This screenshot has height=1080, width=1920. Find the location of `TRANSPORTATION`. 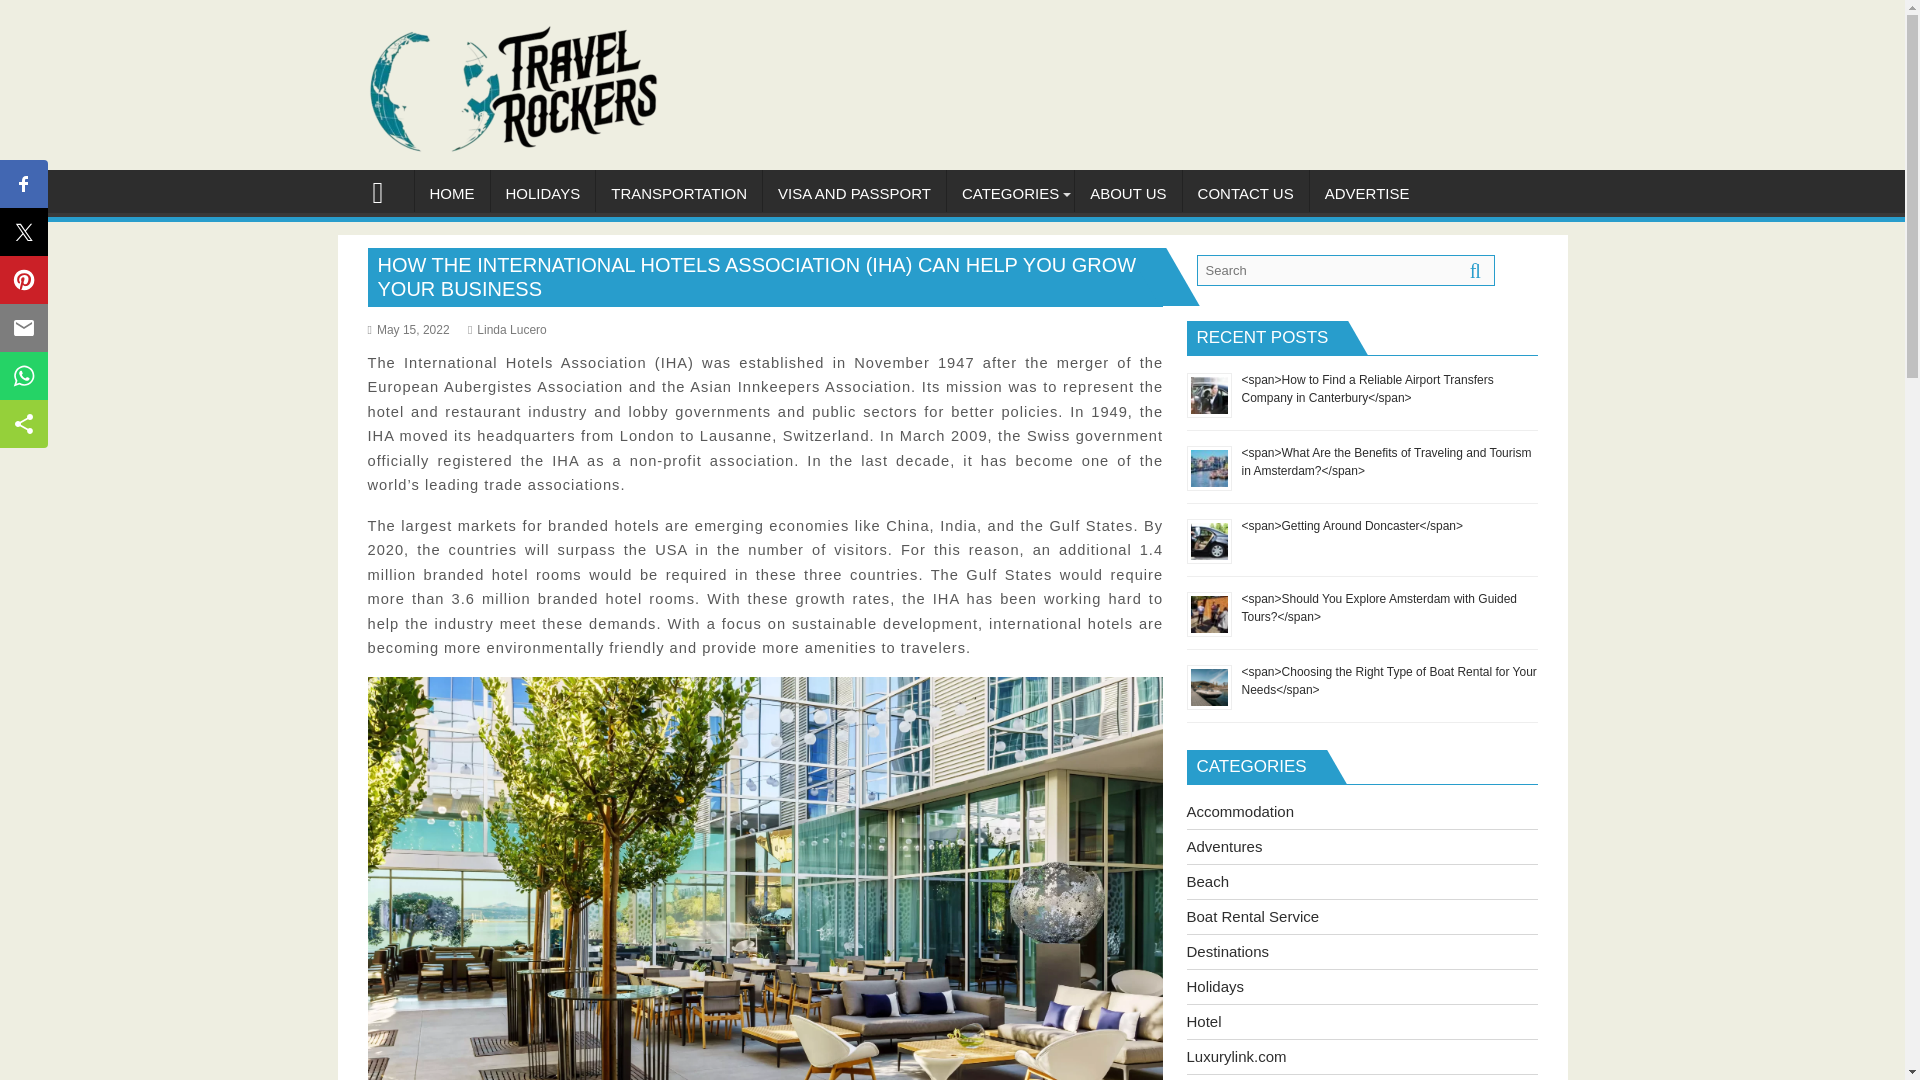

TRANSPORTATION is located at coordinates (678, 194).